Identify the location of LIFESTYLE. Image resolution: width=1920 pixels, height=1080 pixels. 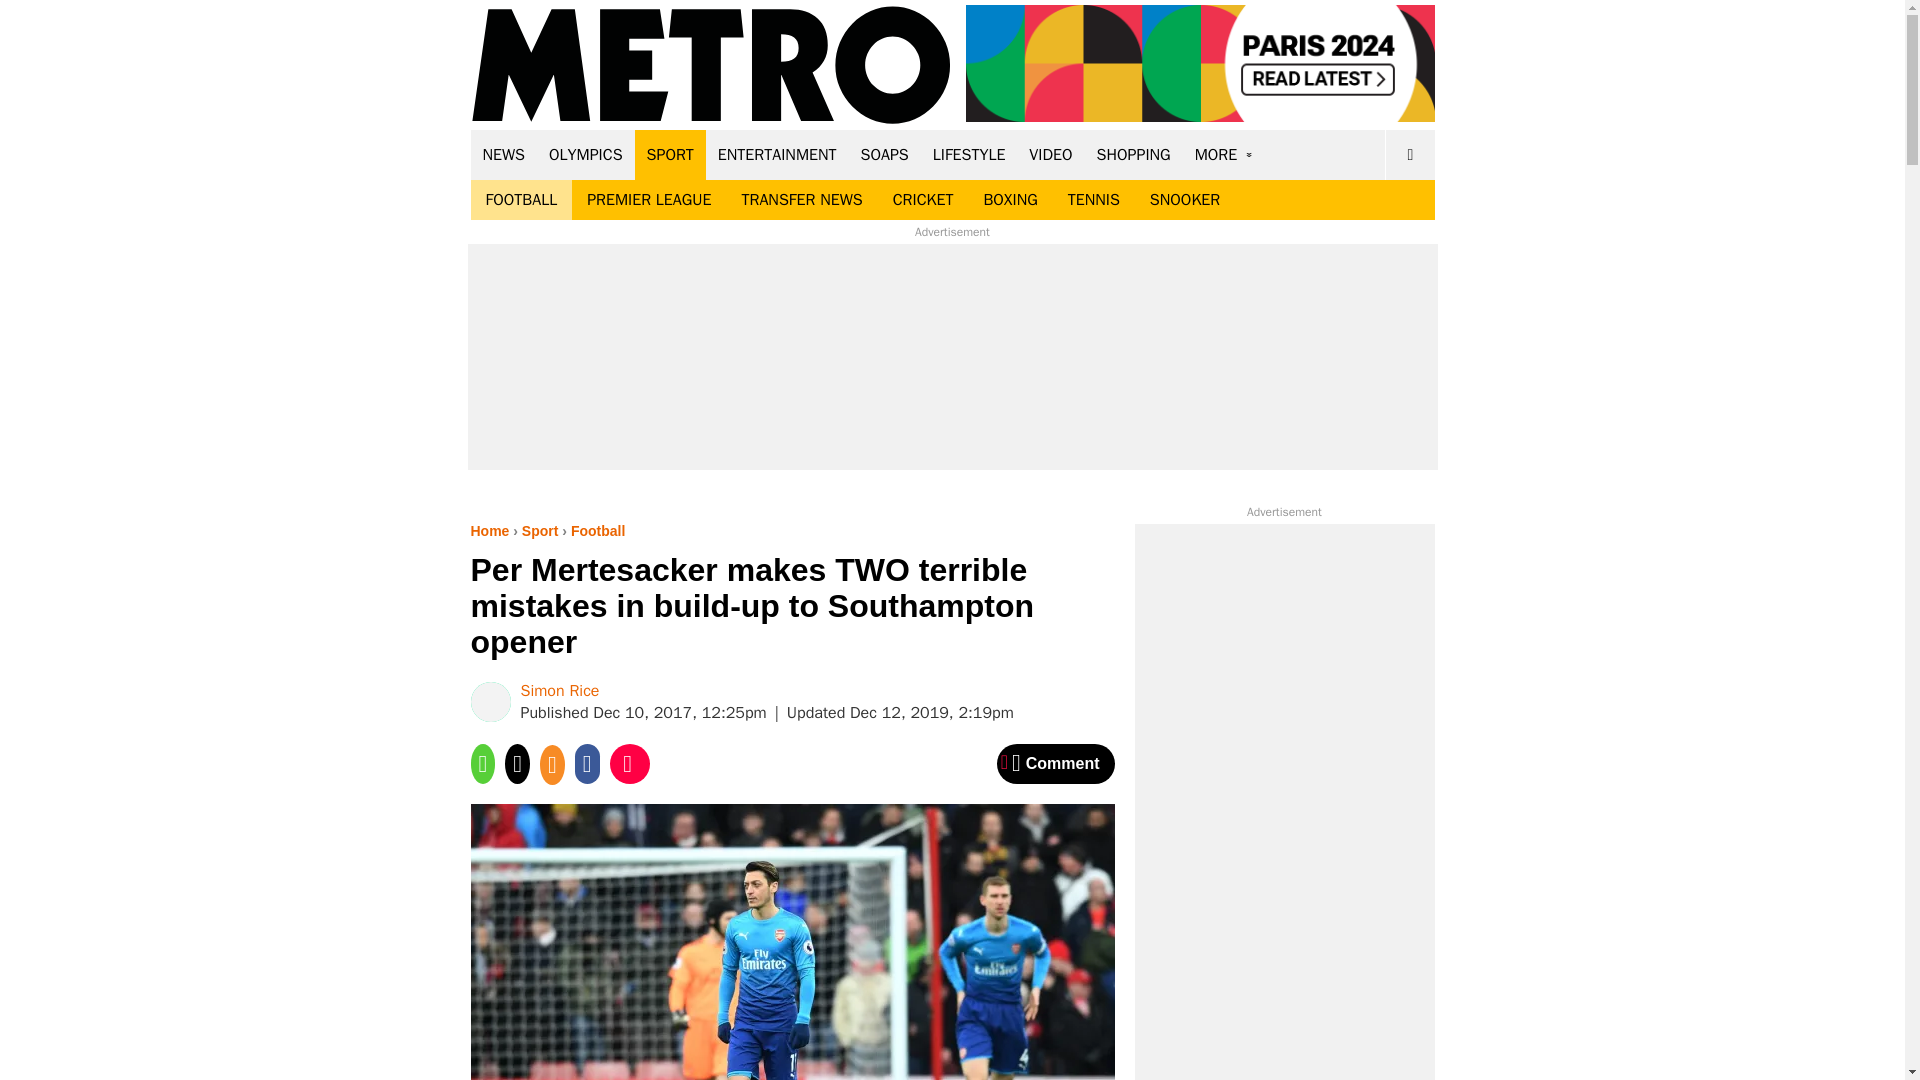
(969, 154).